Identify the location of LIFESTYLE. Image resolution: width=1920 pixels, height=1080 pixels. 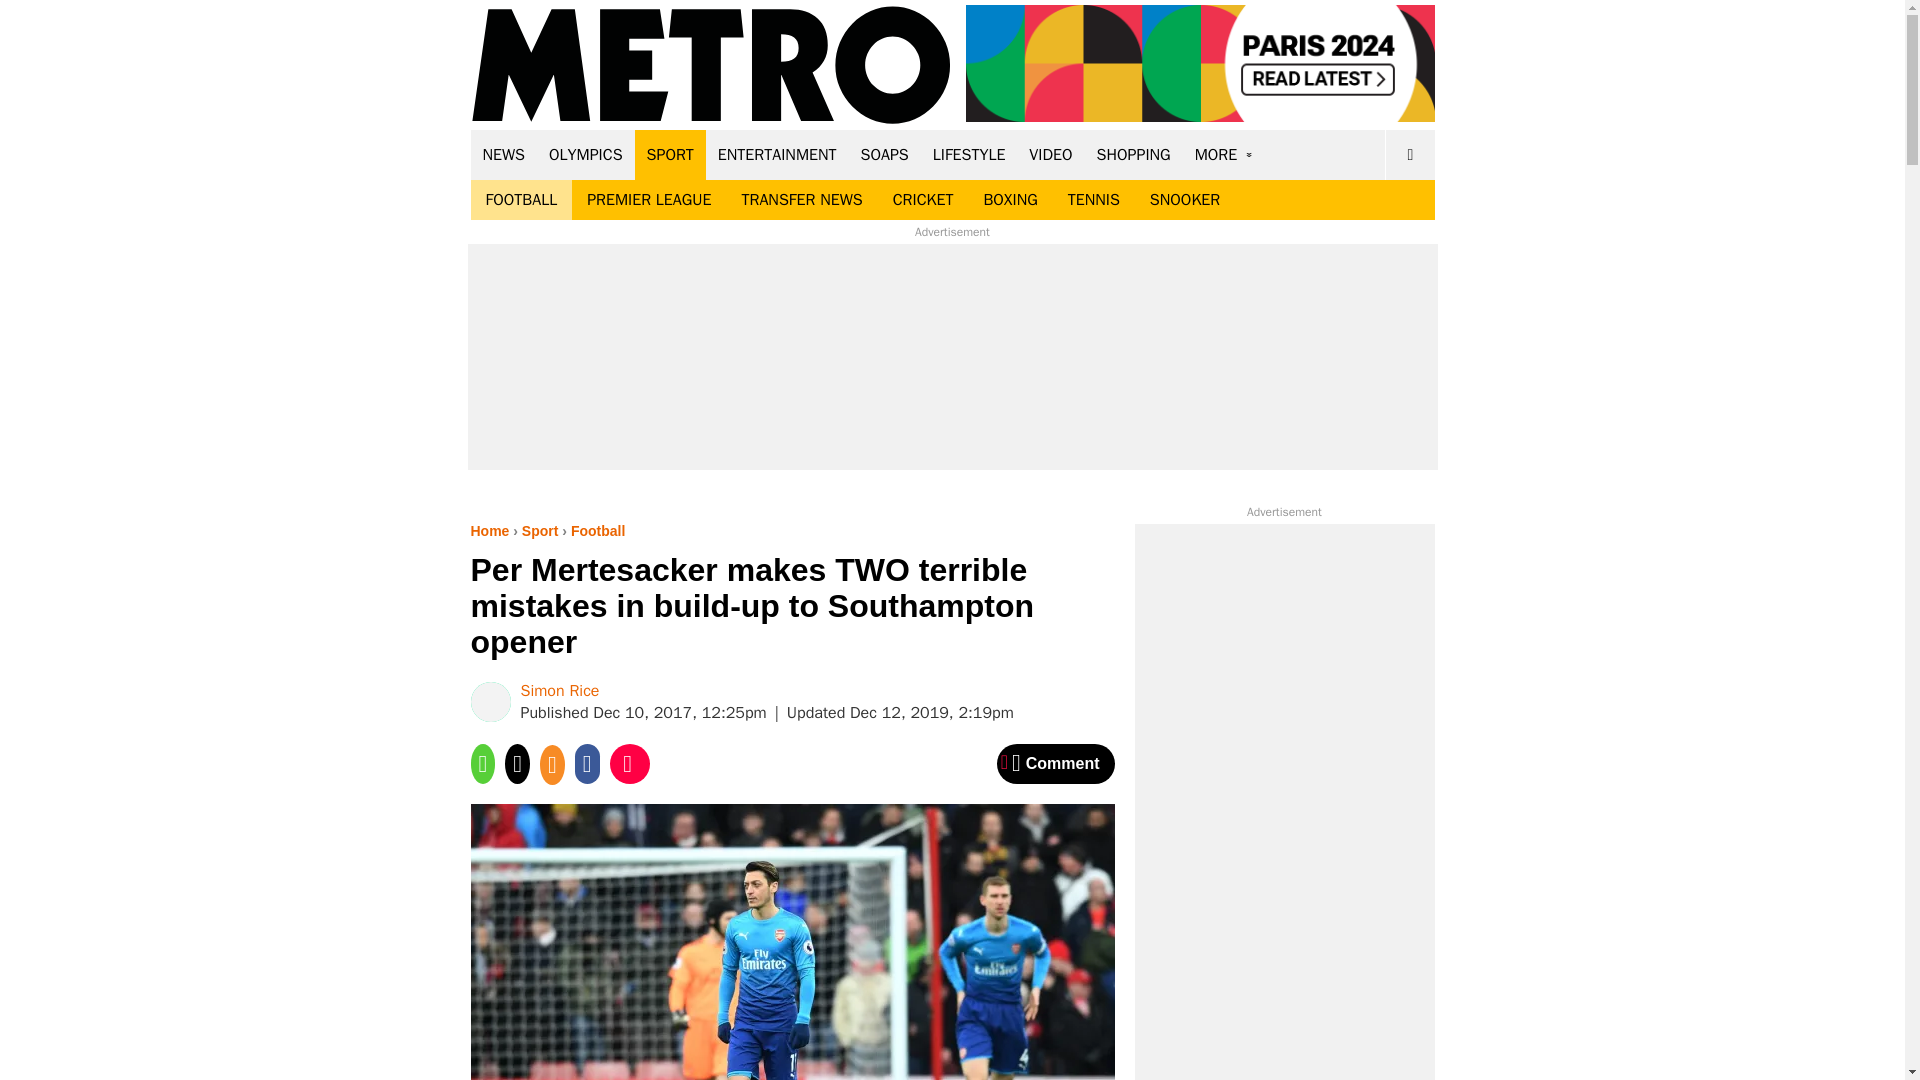
(969, 154).